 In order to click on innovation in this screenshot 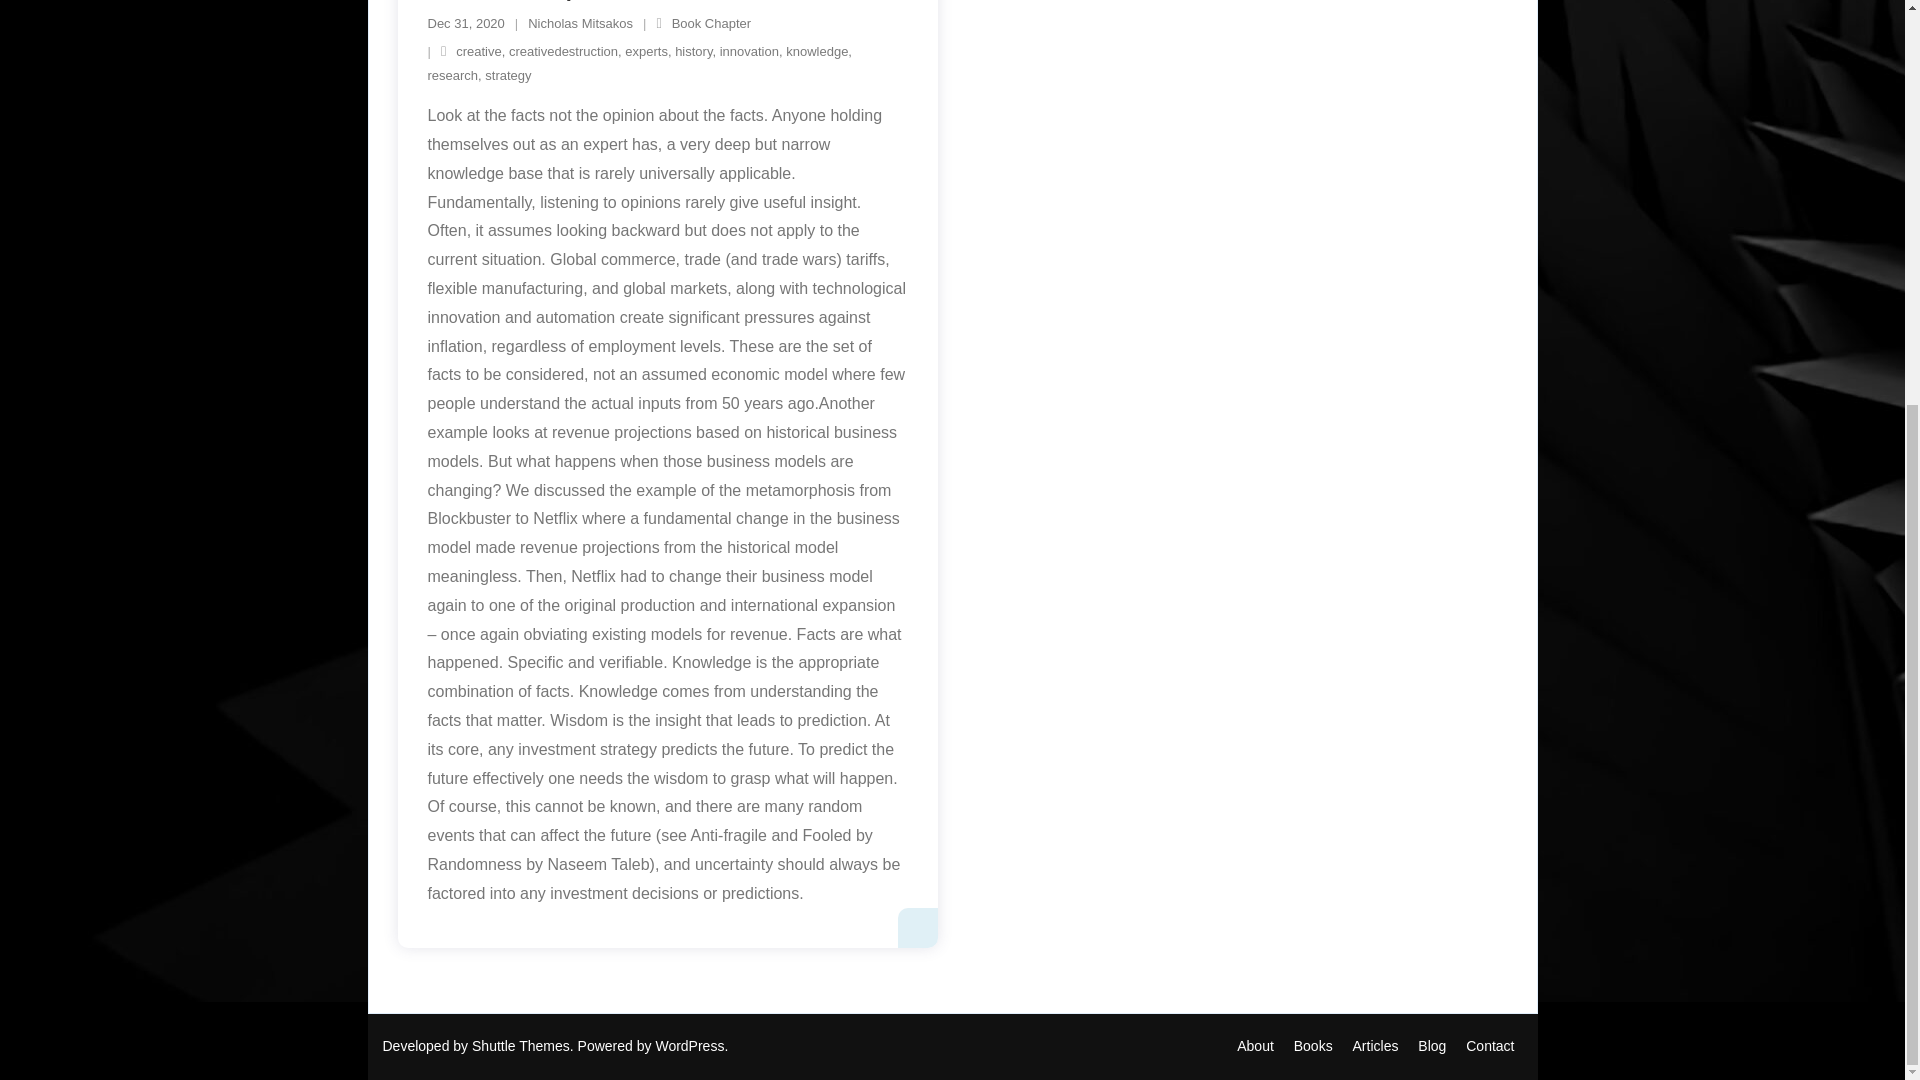, I will do `click(750, 52)`.